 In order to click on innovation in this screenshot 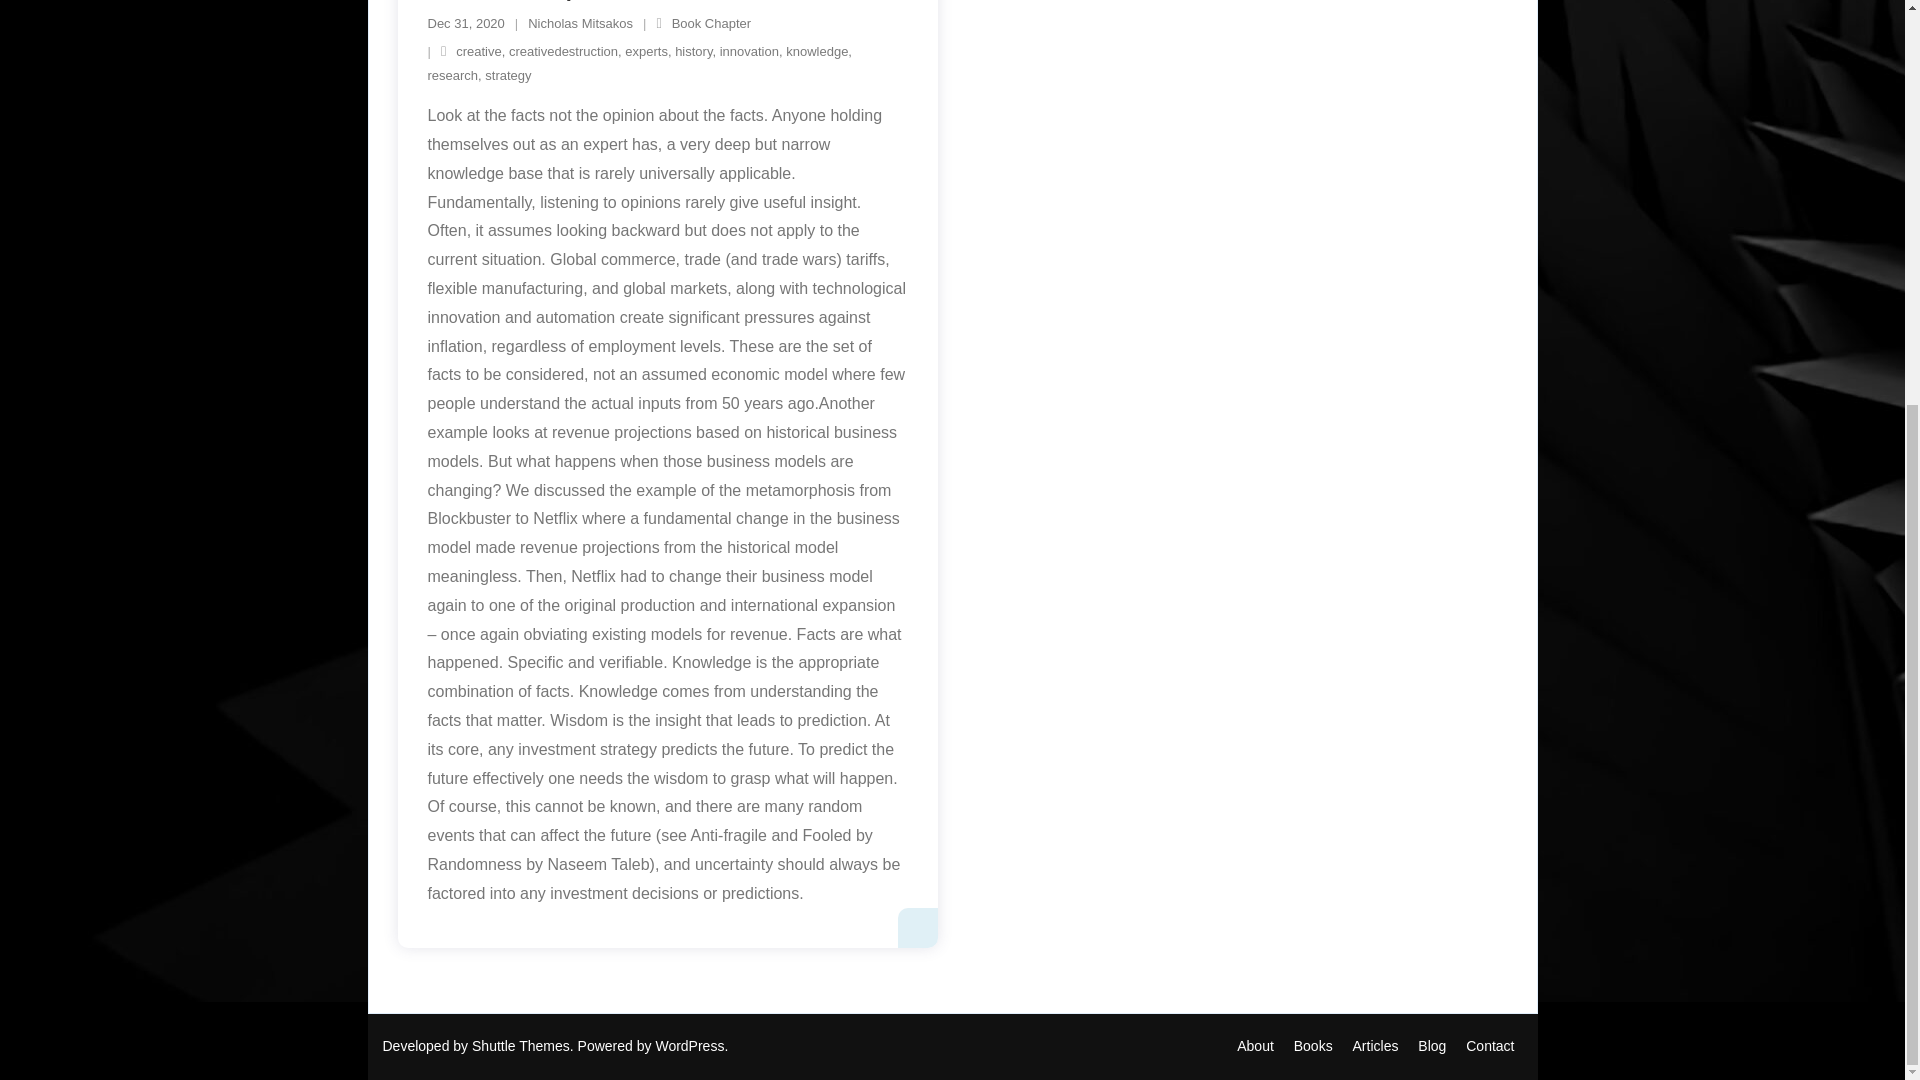, I will do `click(750, 52)`.